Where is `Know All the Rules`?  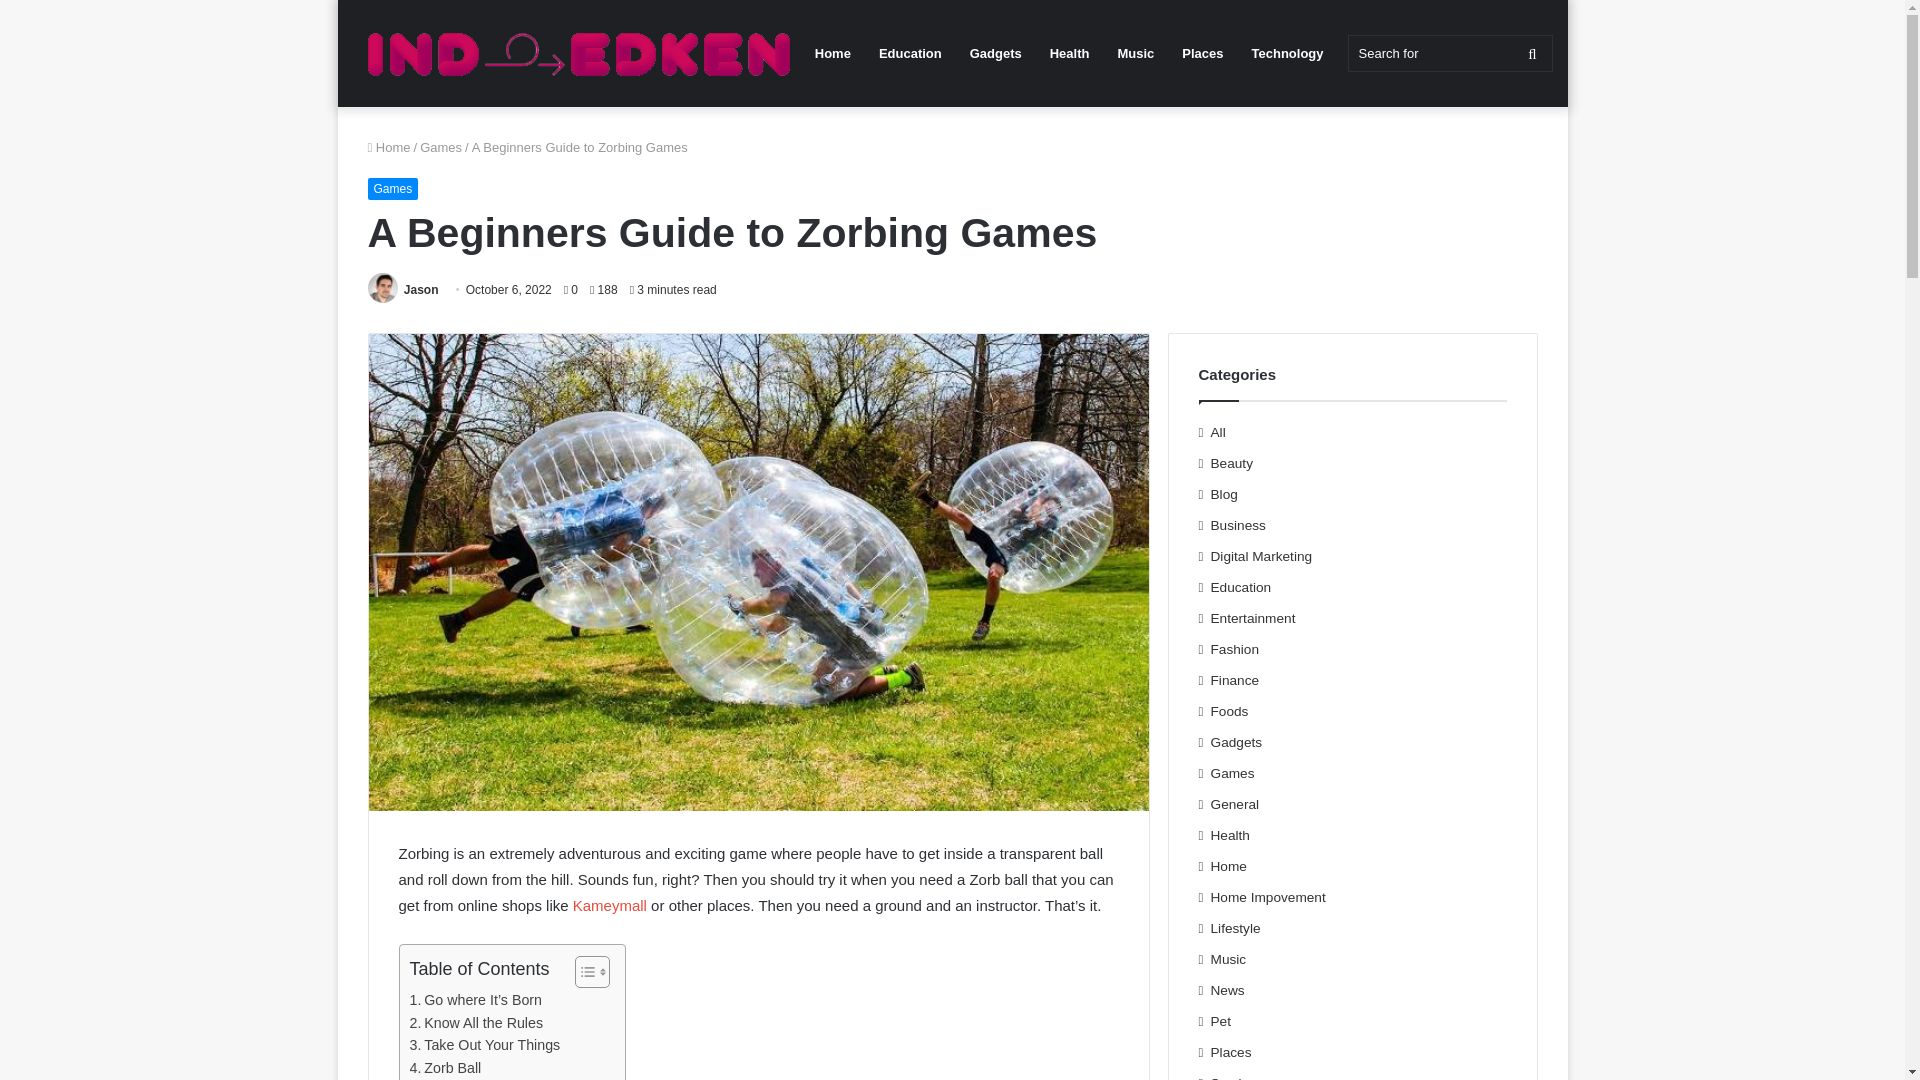
Know All the Rules is located at coordinates (476, 1022).